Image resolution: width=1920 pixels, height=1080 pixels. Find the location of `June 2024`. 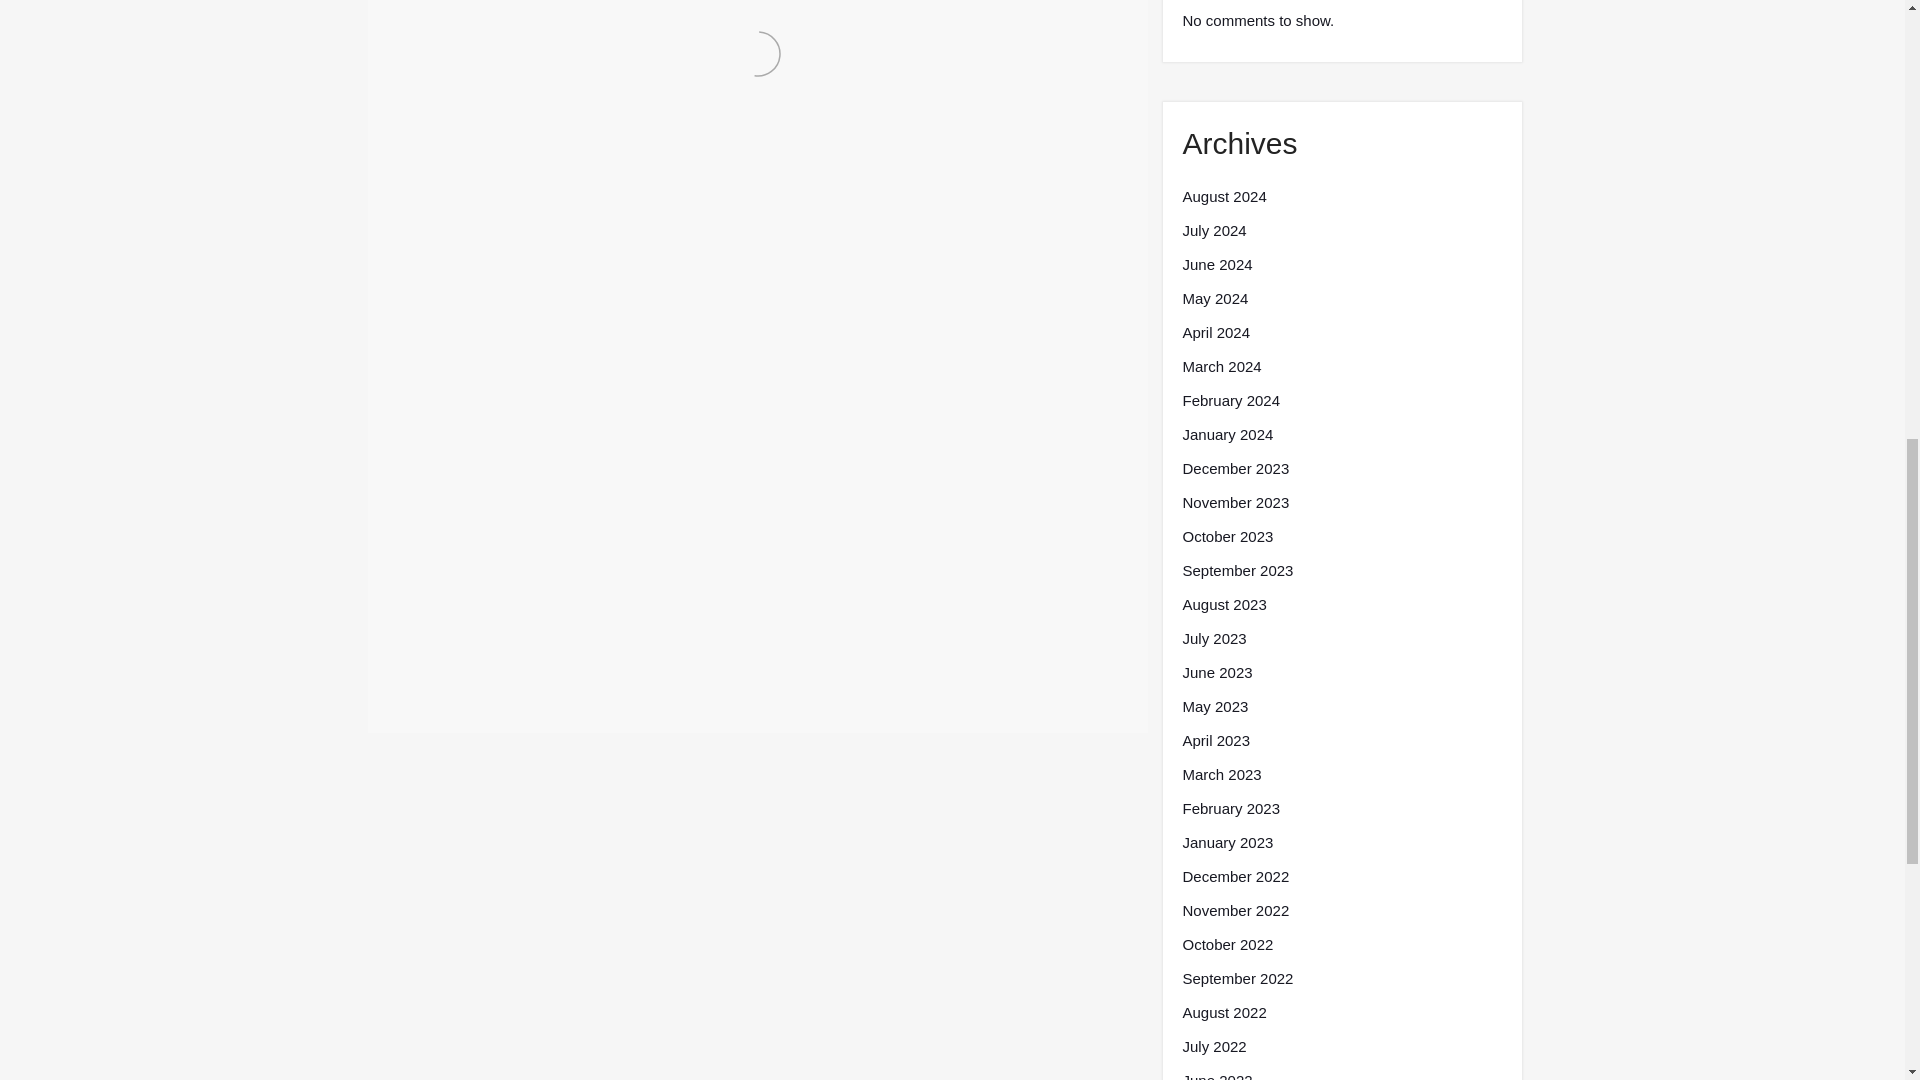

June 2024 is located at coordinates (1216, 264).